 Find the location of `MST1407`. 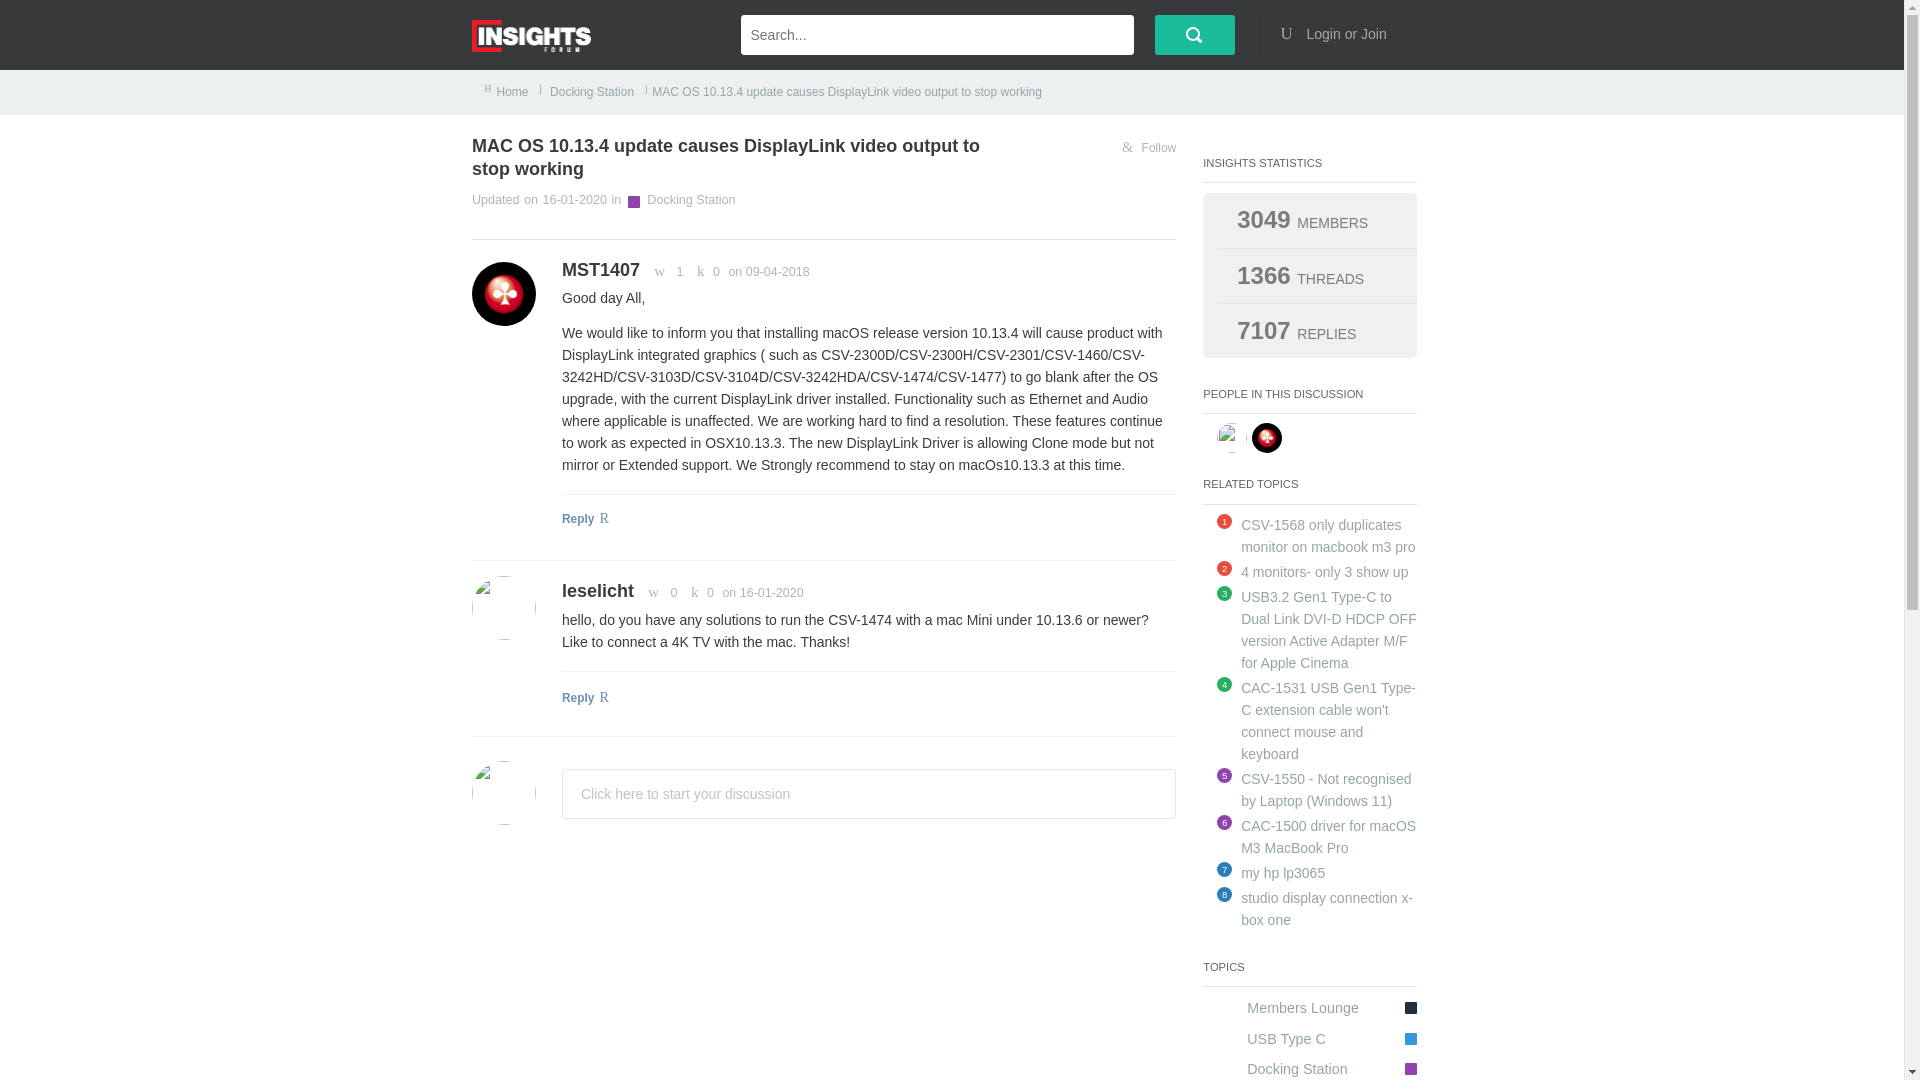

MST1407 is located at coordinates (600, 270).